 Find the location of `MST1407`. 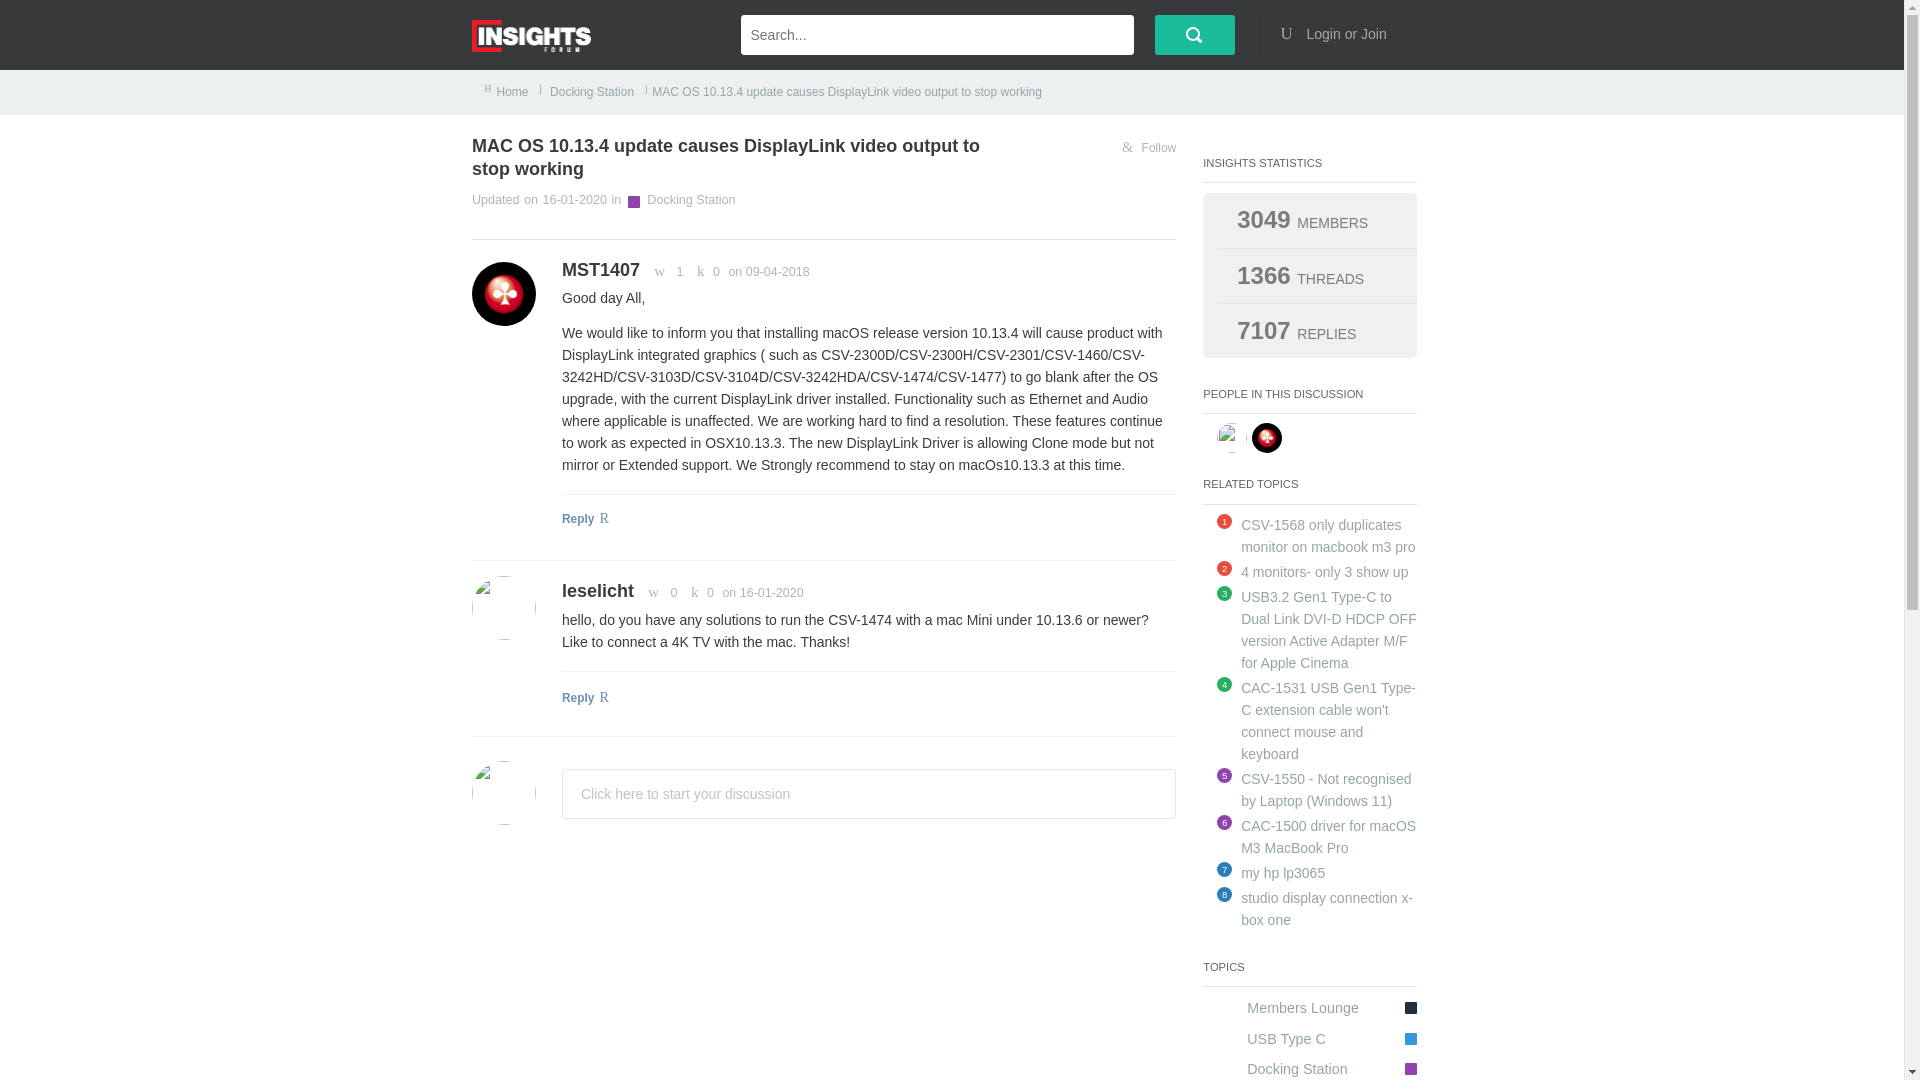

MST1407 is located at coordinates (600, 270).